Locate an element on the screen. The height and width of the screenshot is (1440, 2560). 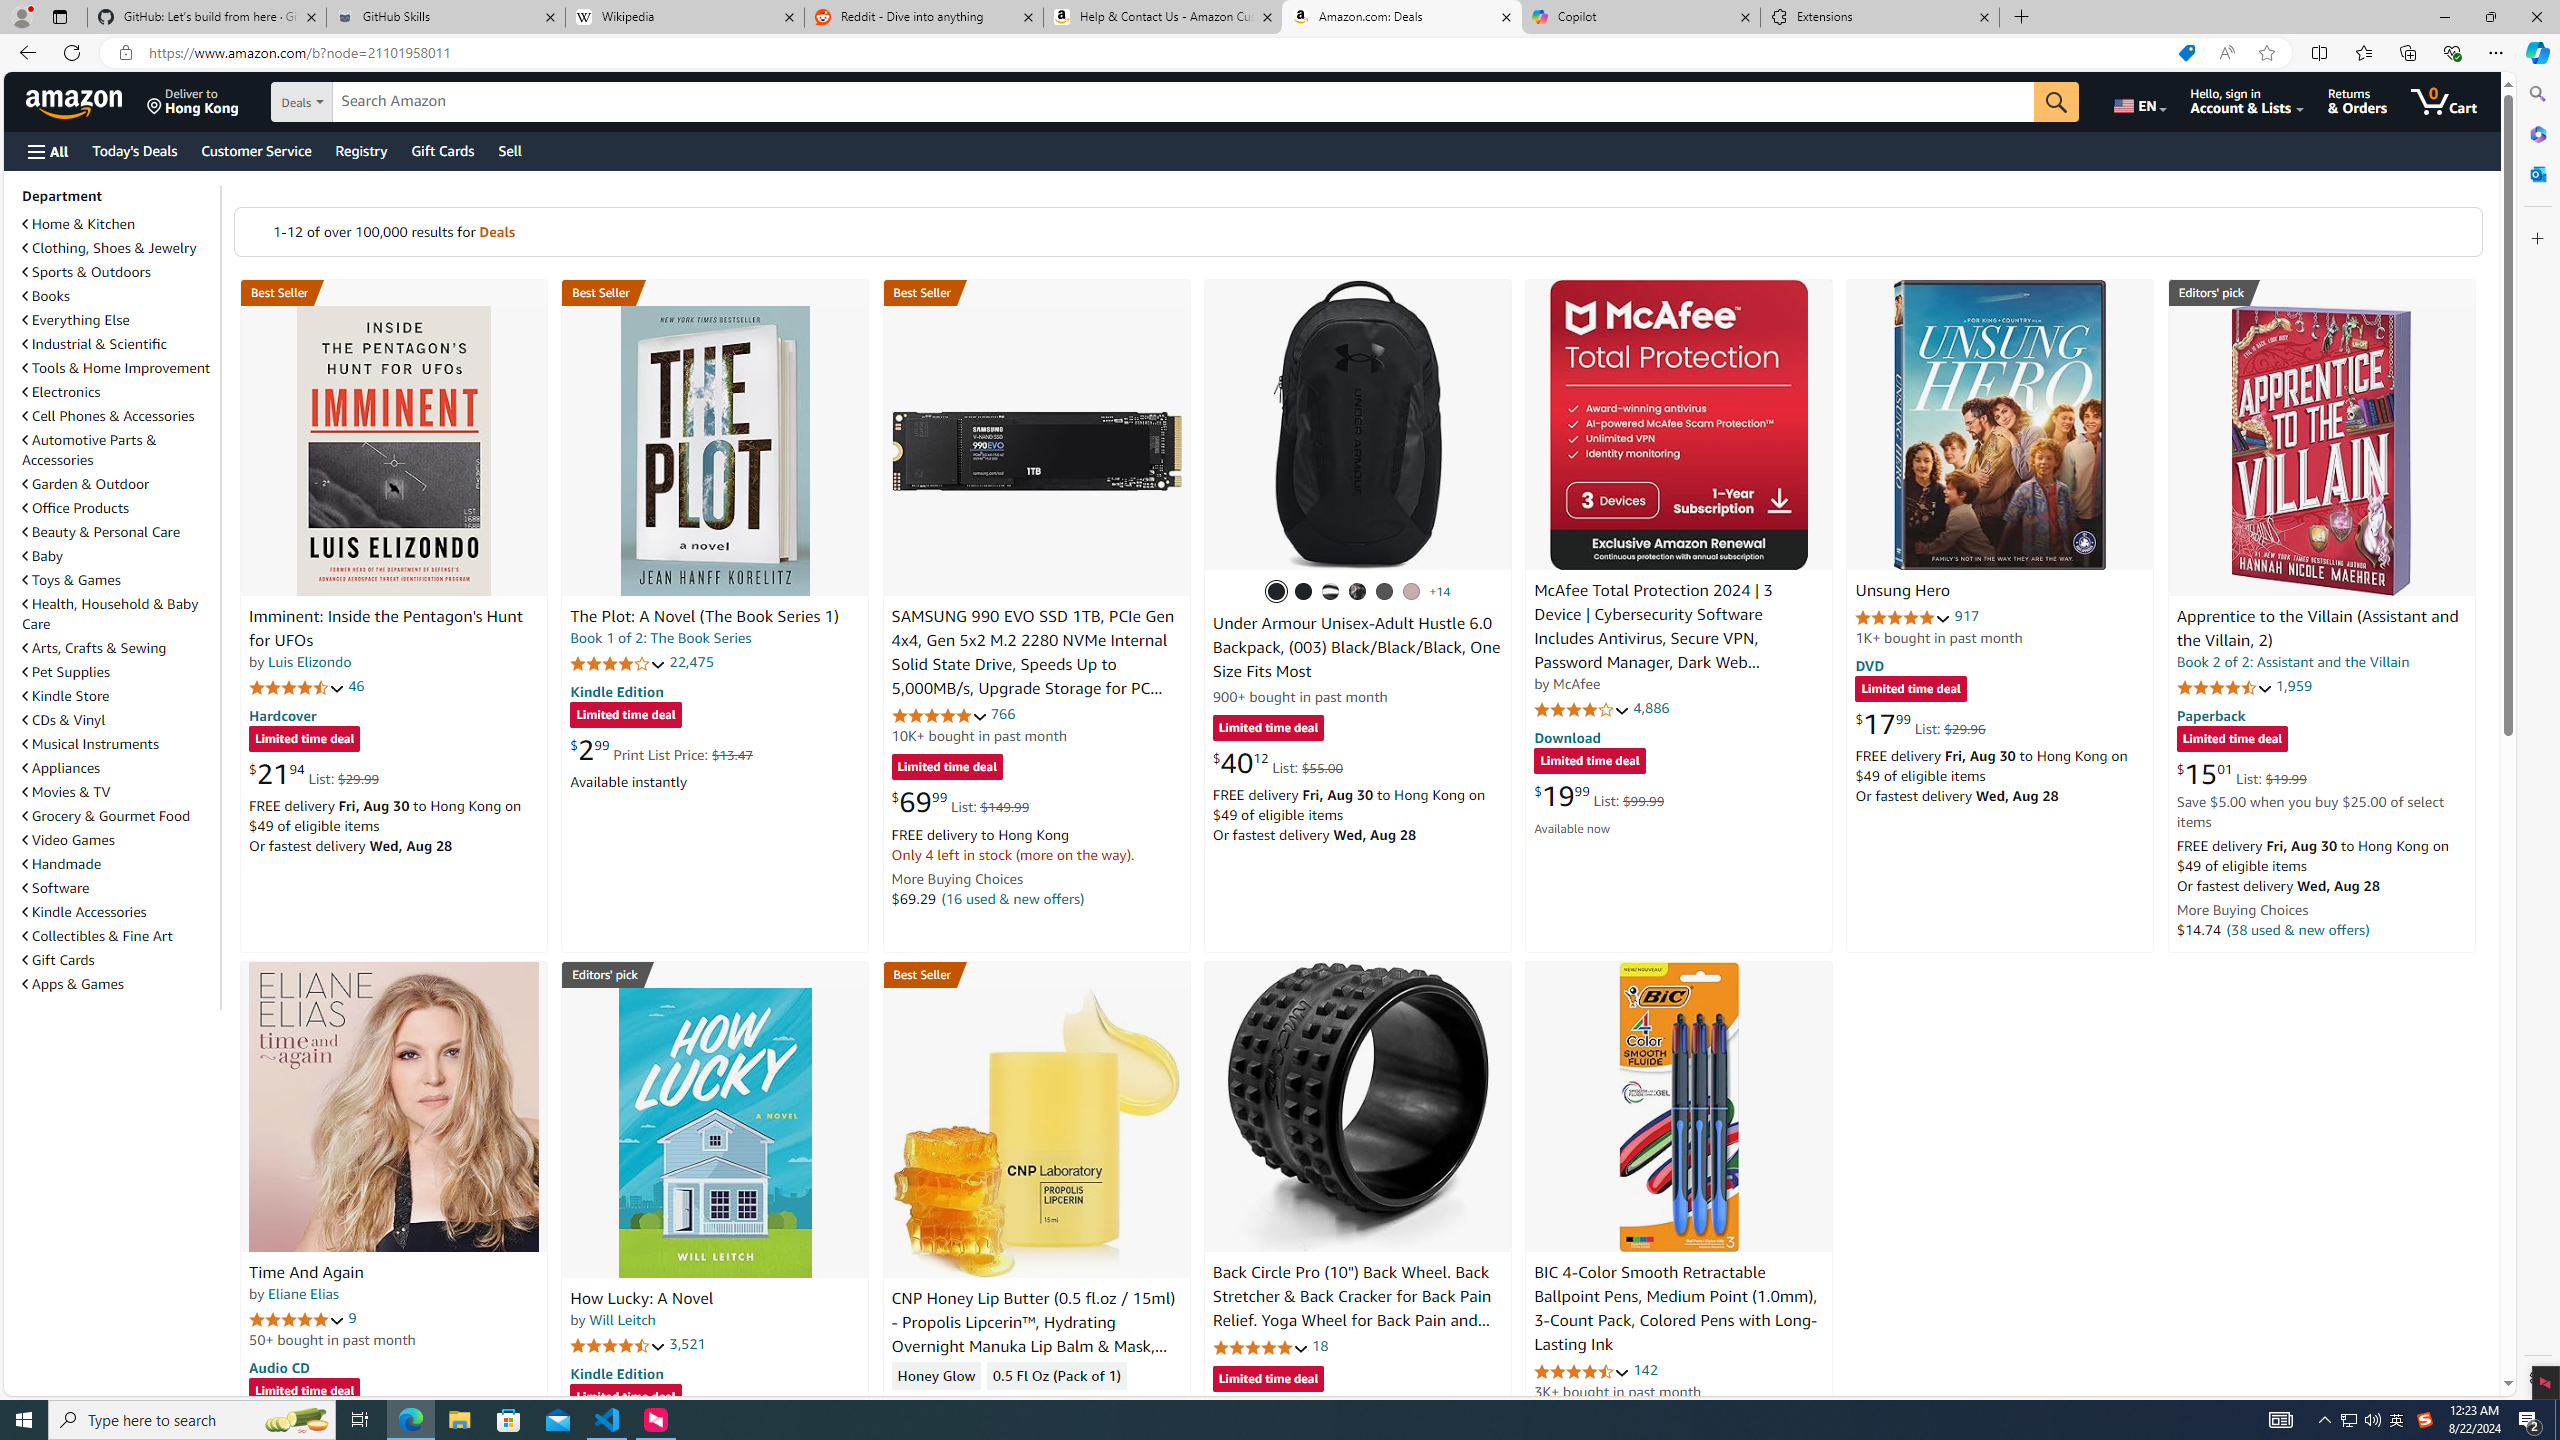
$69.99 List: $149.99 is located at coordinates (960, 801).